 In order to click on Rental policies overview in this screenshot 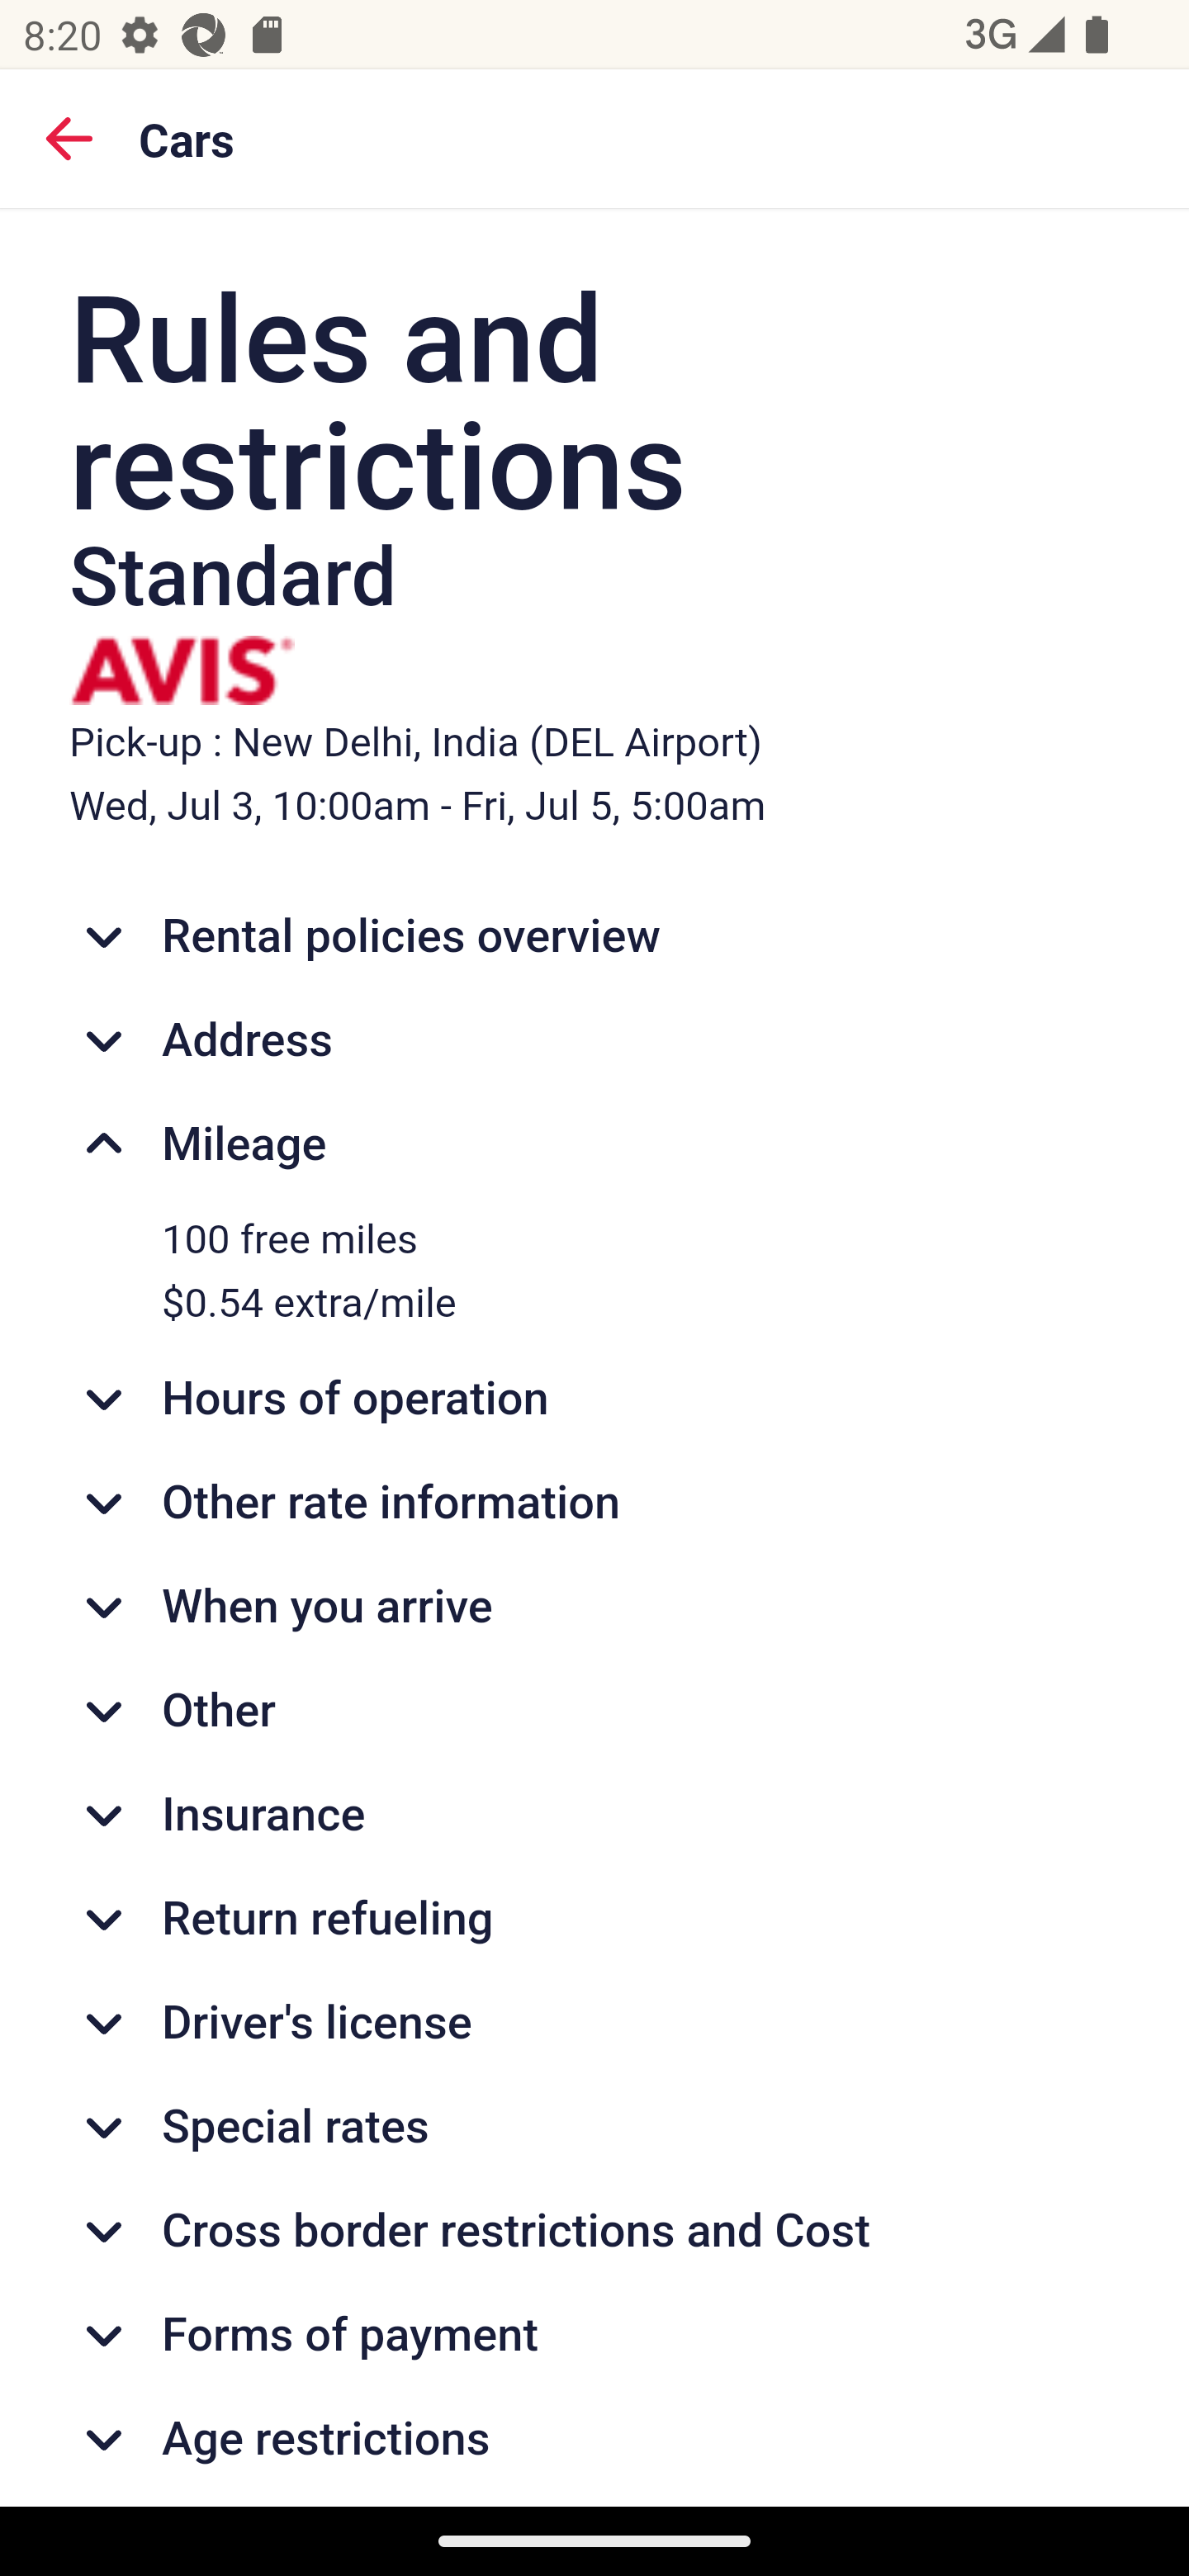, I will do `click(596, 936)`.